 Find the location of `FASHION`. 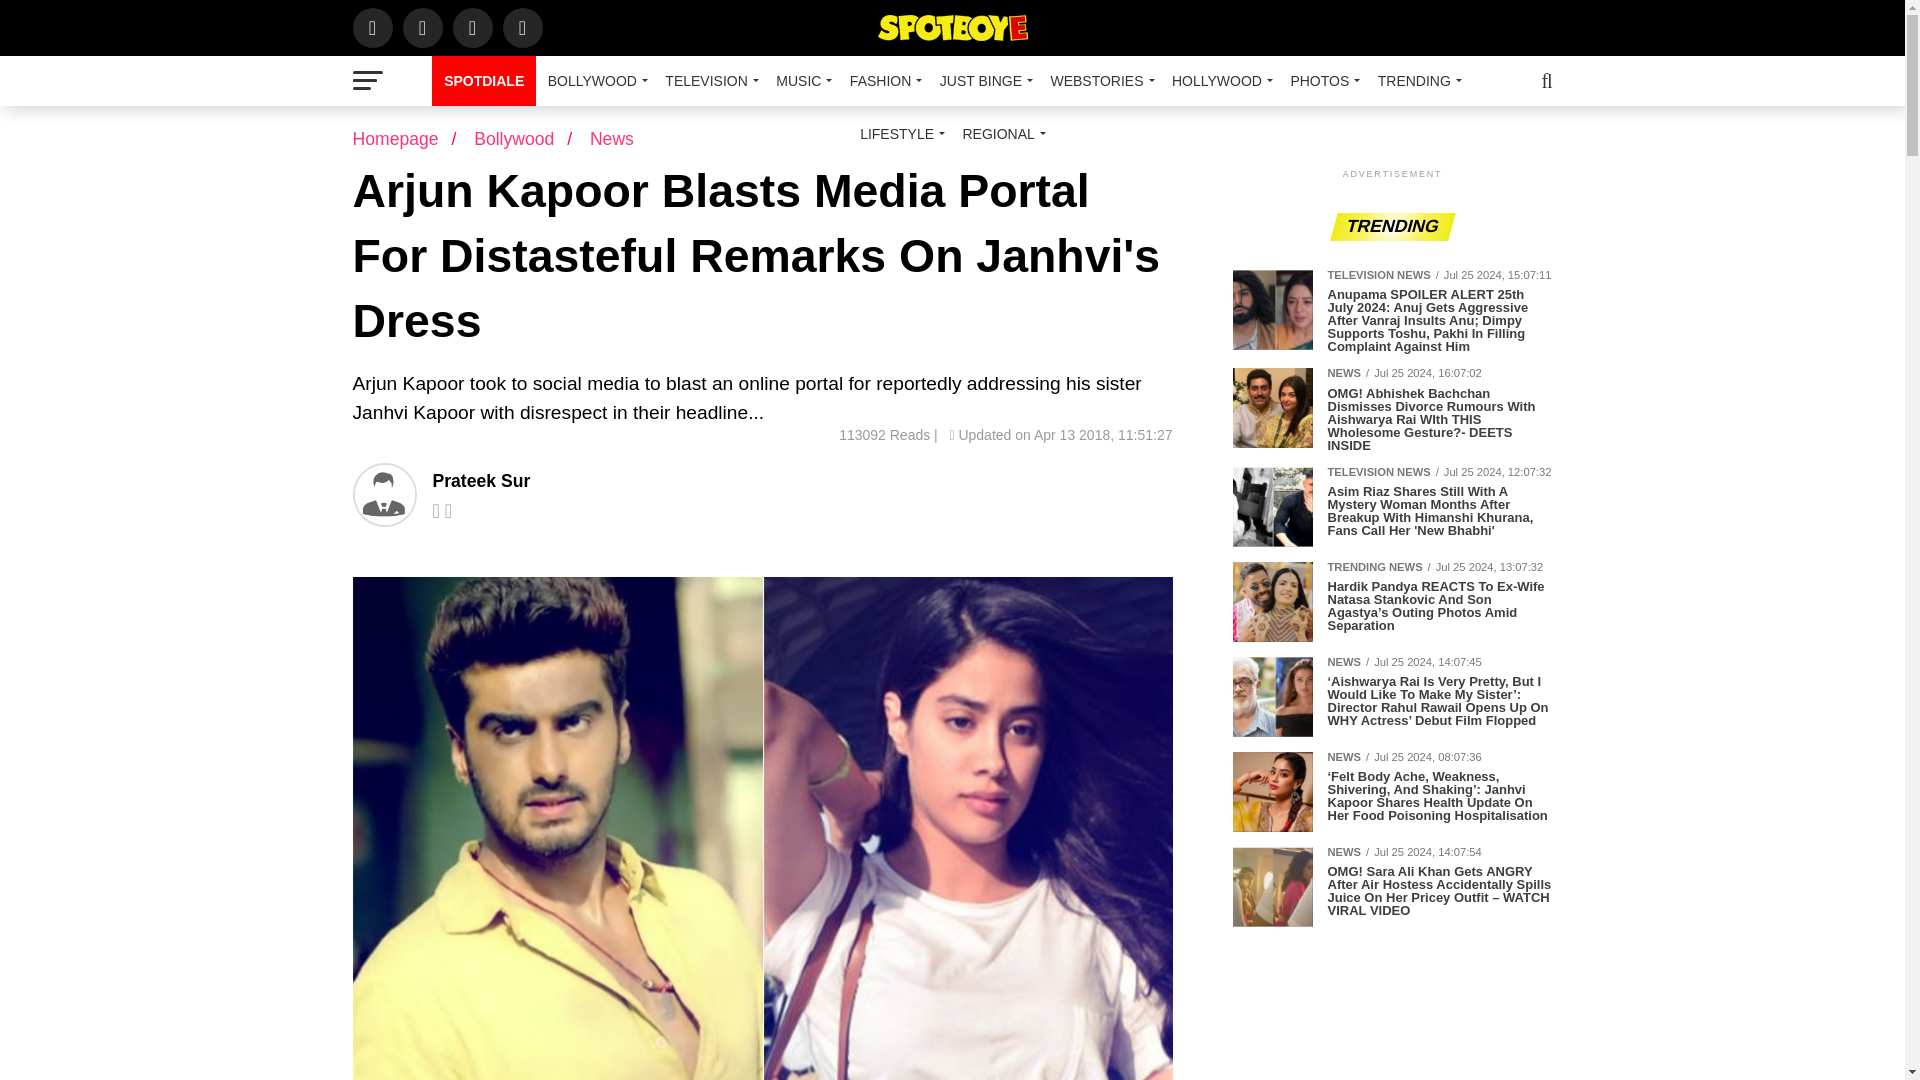

FASHION is located at coordinates (882, 80).